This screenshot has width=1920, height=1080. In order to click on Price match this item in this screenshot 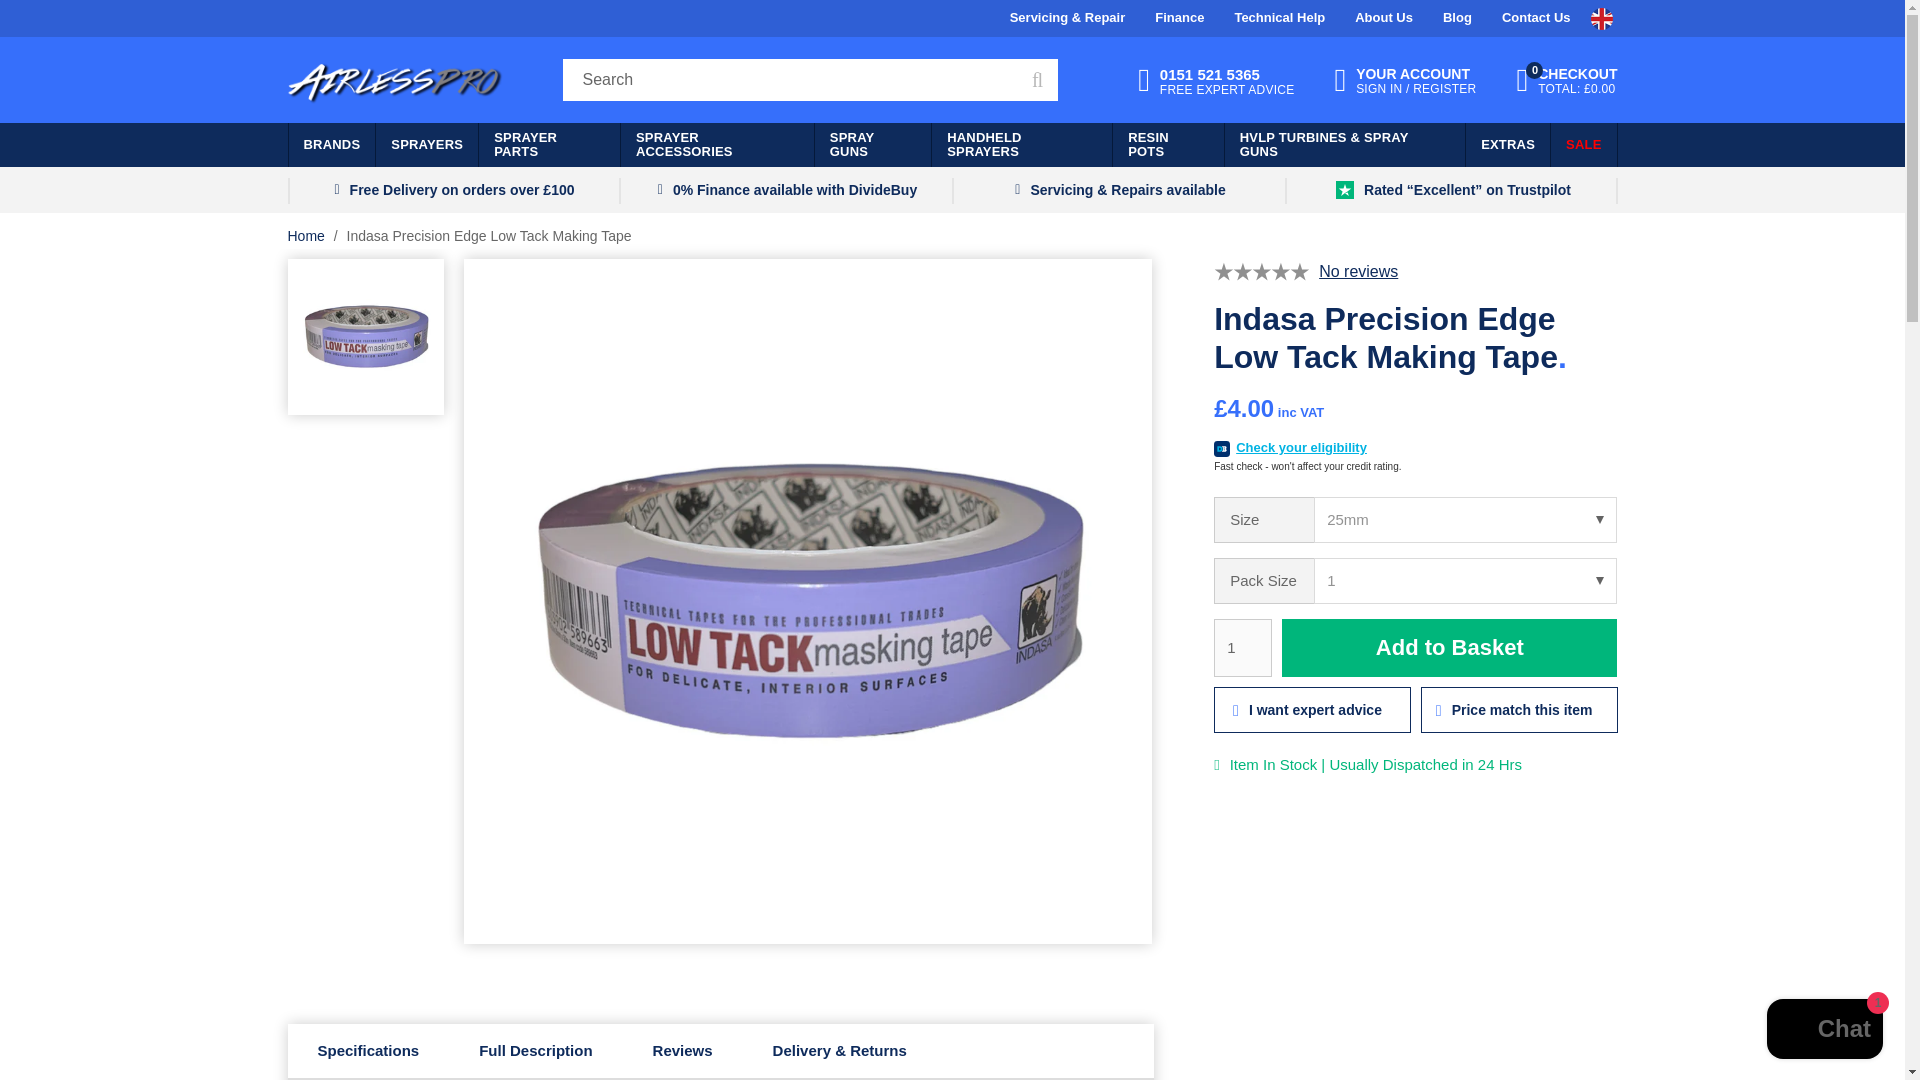, I will do `click(396, 80)`.